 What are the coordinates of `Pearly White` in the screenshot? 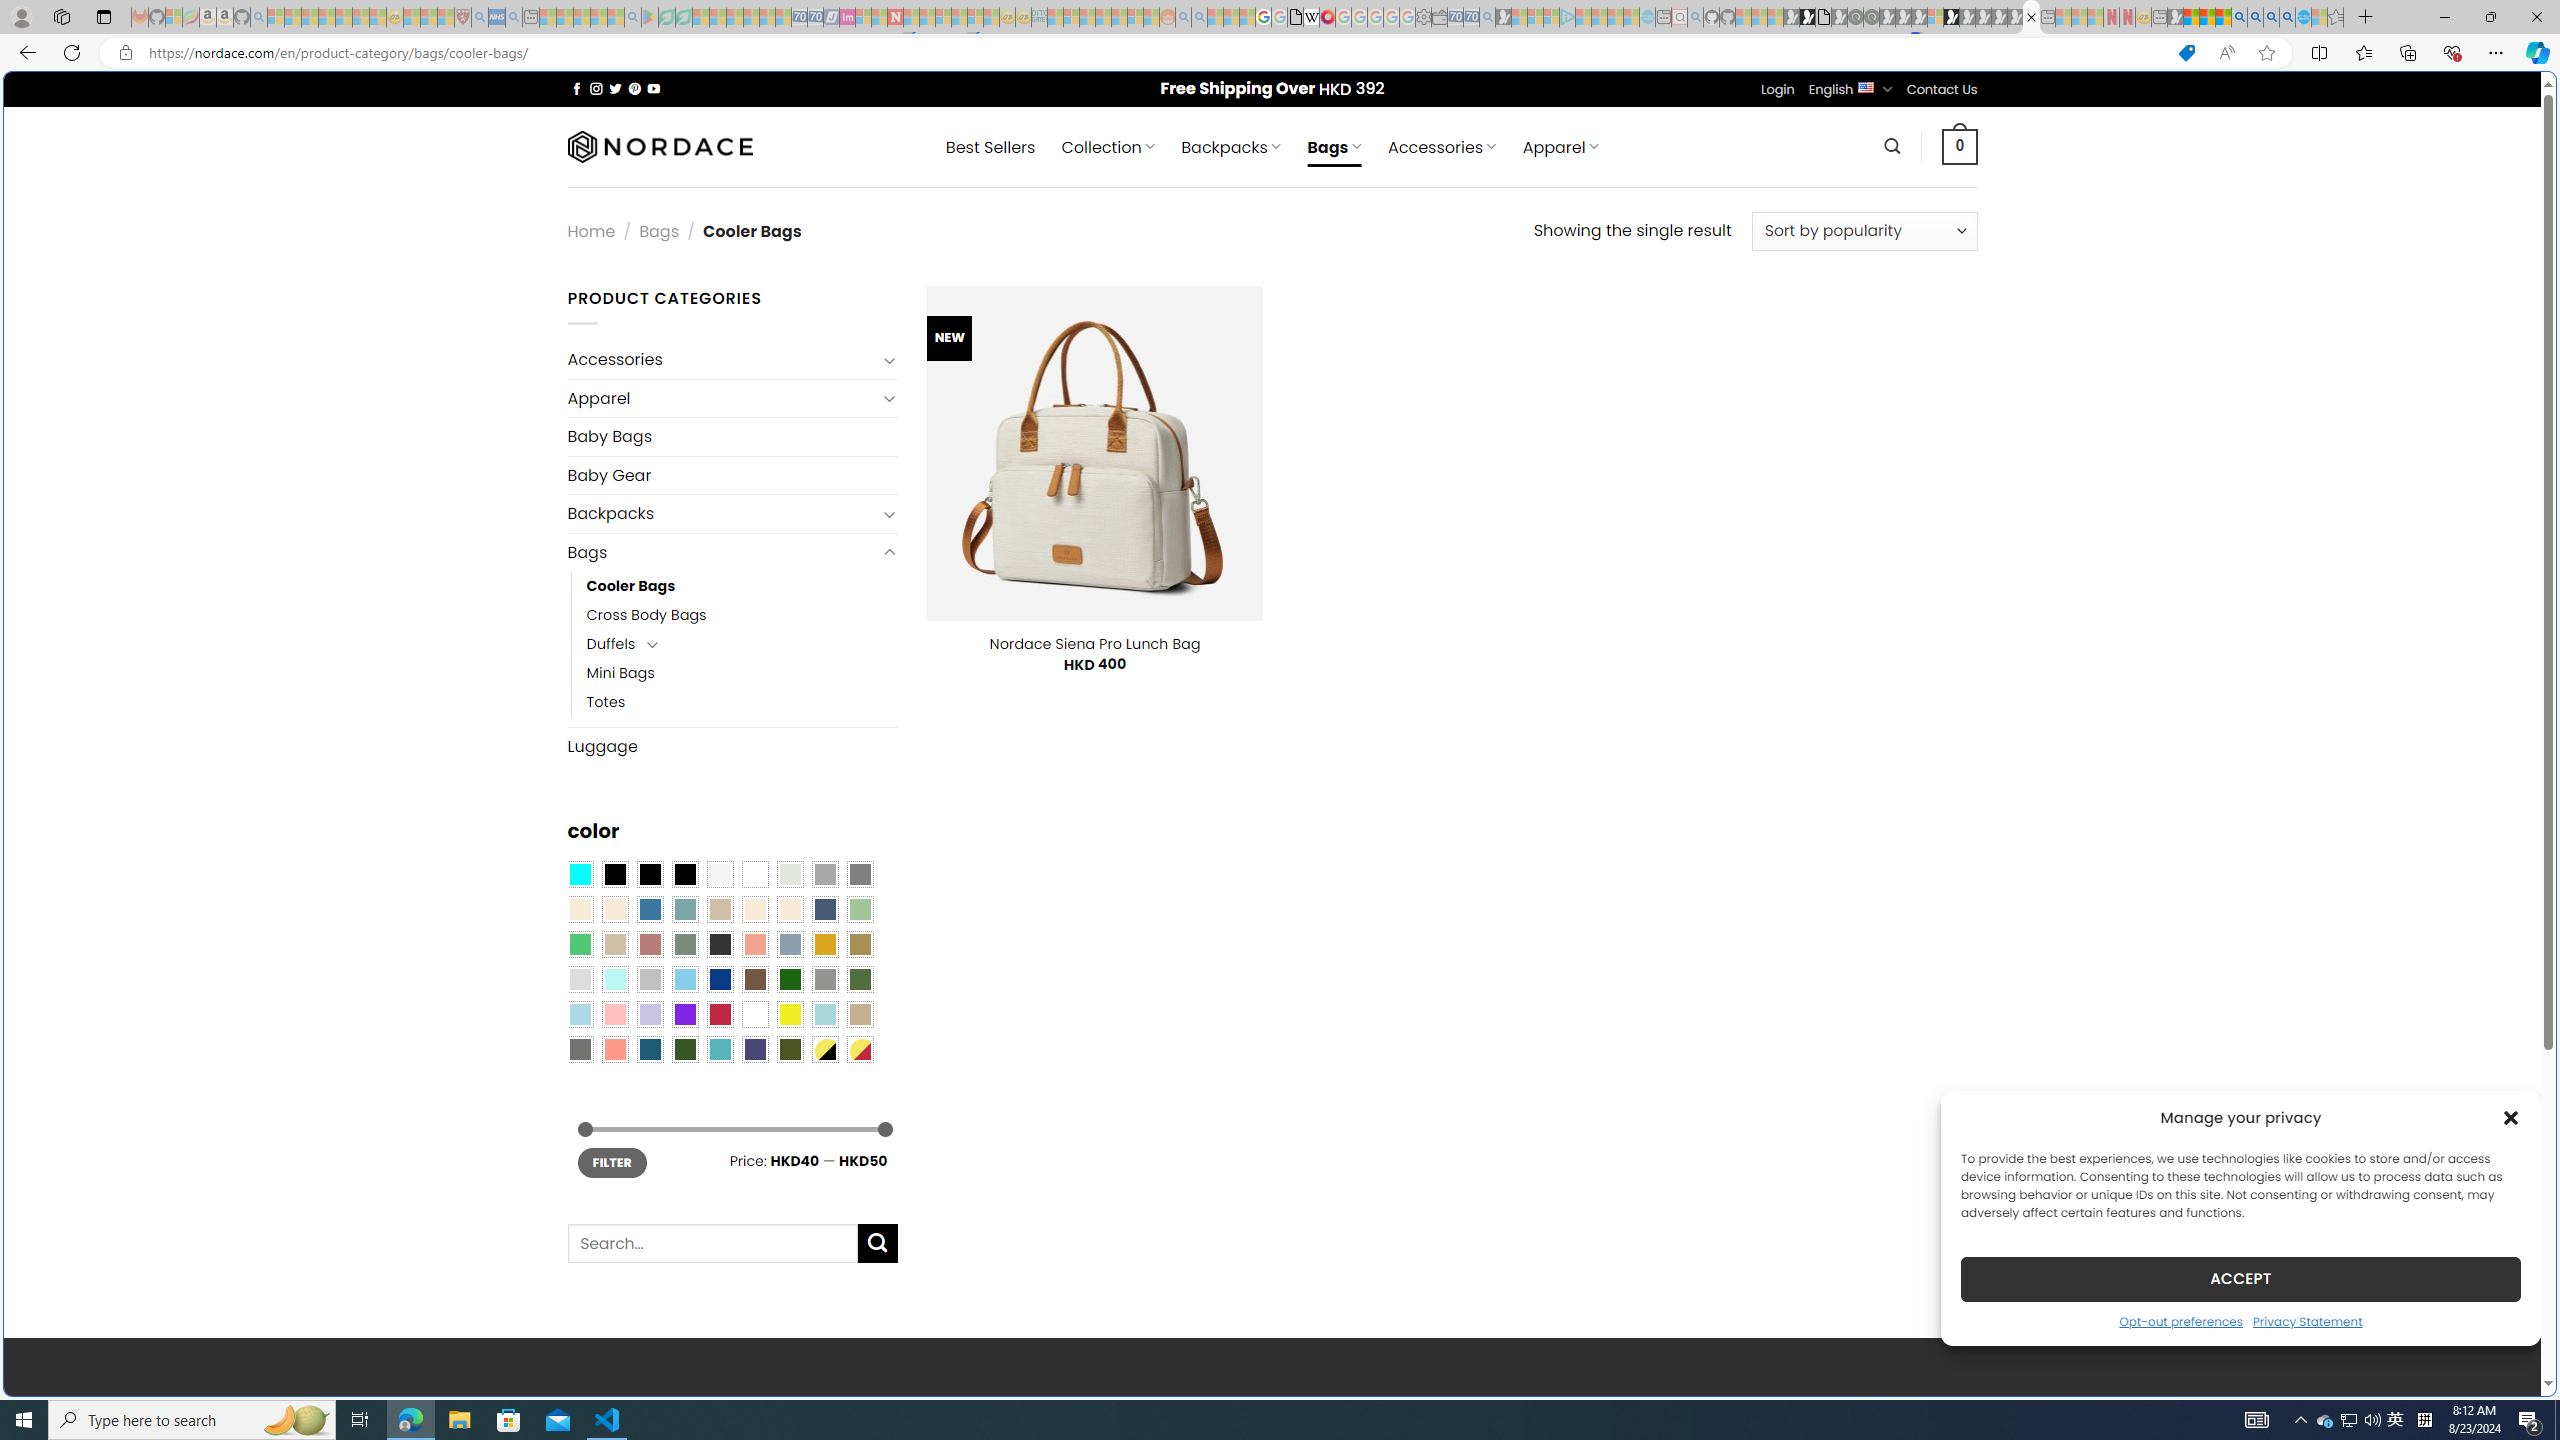 It's located at (719, 875).